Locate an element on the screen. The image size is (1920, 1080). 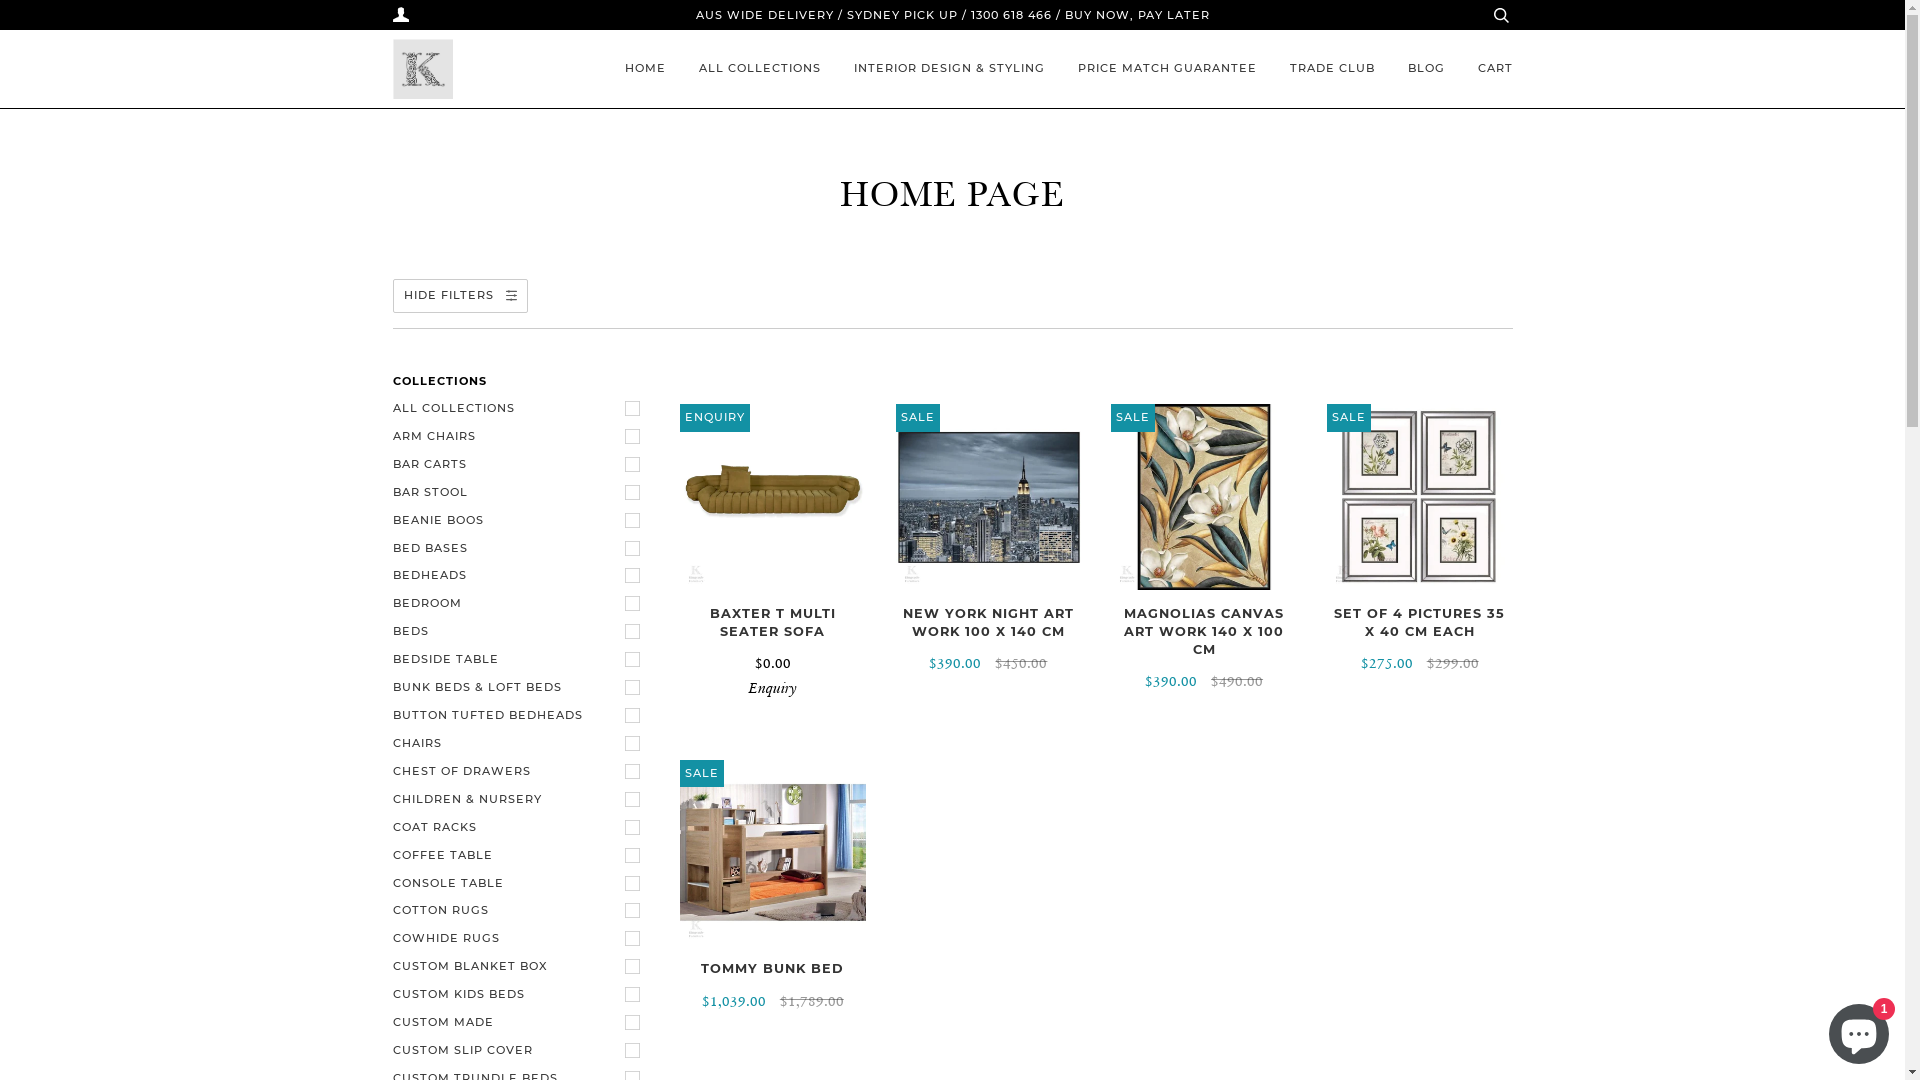
SET OF 4 PICTURES 35 X 40 CM EACH
$275.00 $299.00 is located at coordinates (1420, 640).